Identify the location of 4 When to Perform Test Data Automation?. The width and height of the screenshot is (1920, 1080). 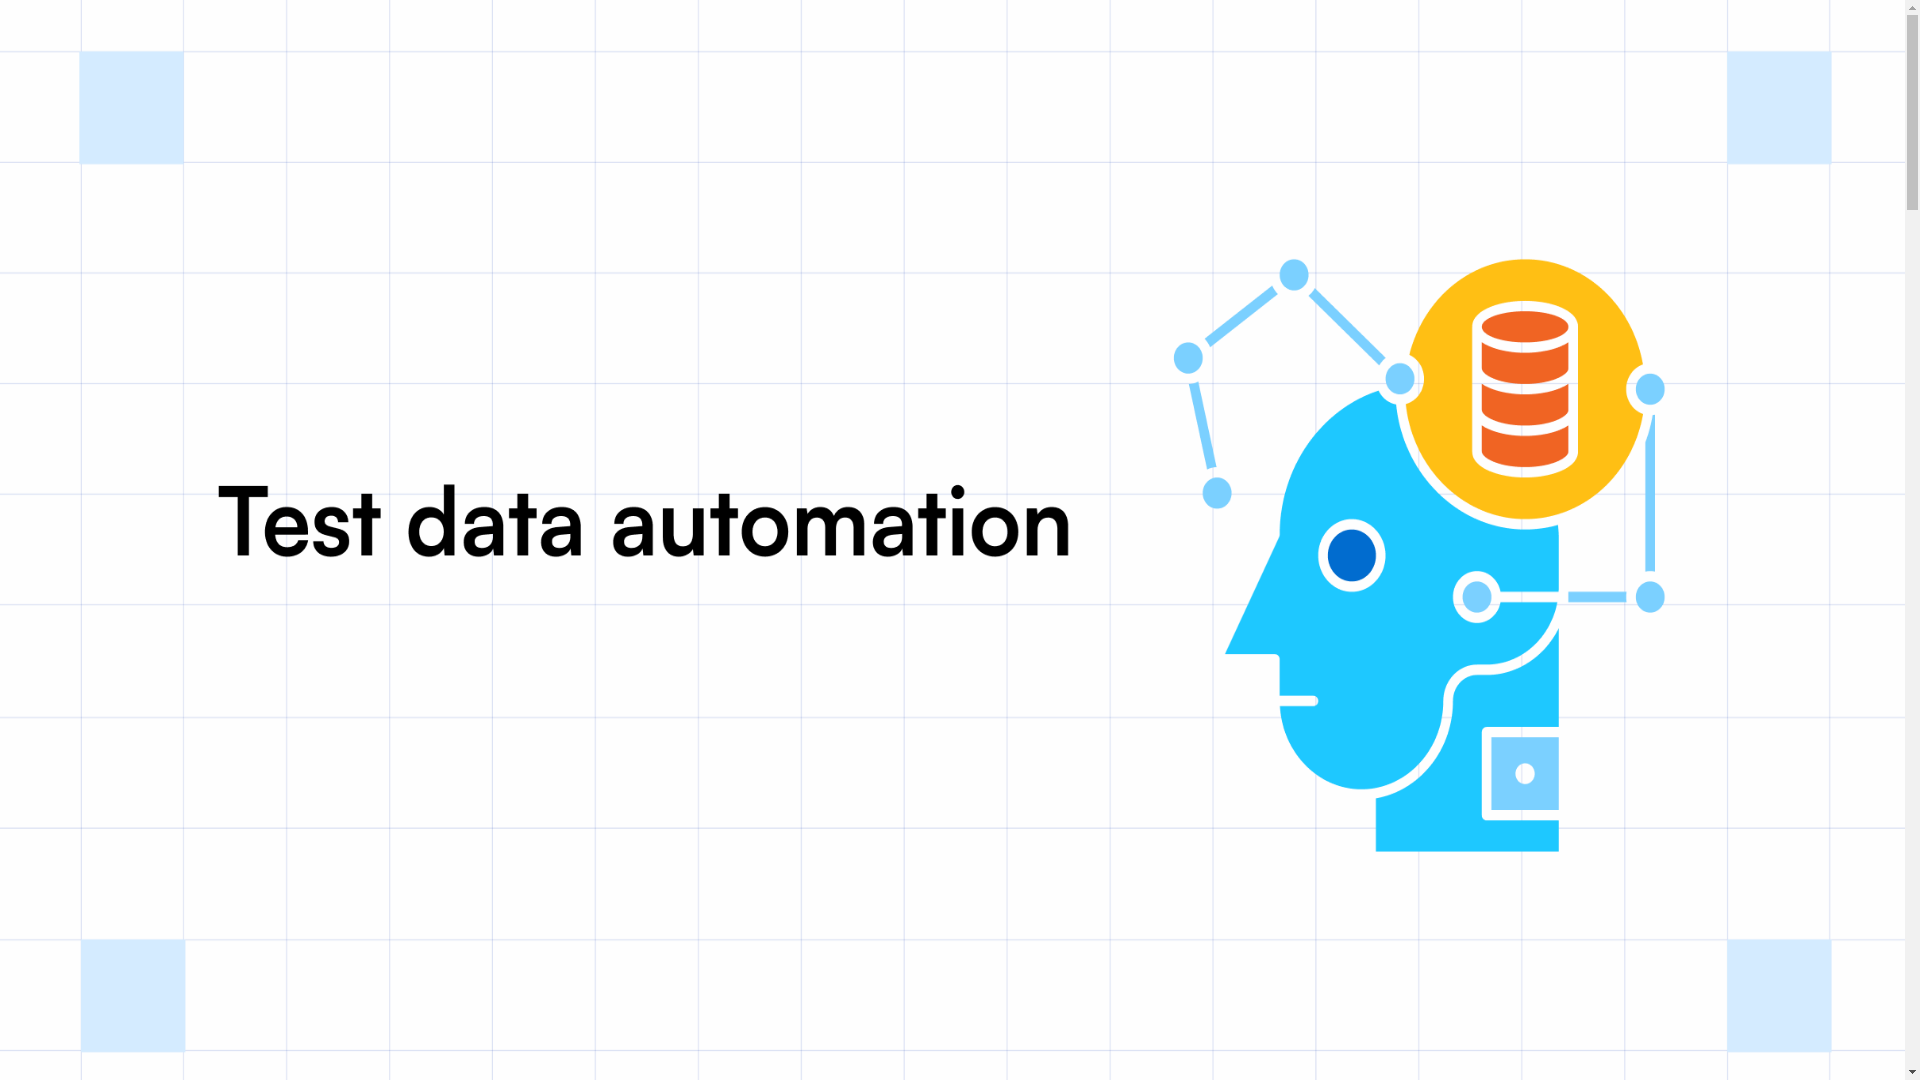
(185, 608).